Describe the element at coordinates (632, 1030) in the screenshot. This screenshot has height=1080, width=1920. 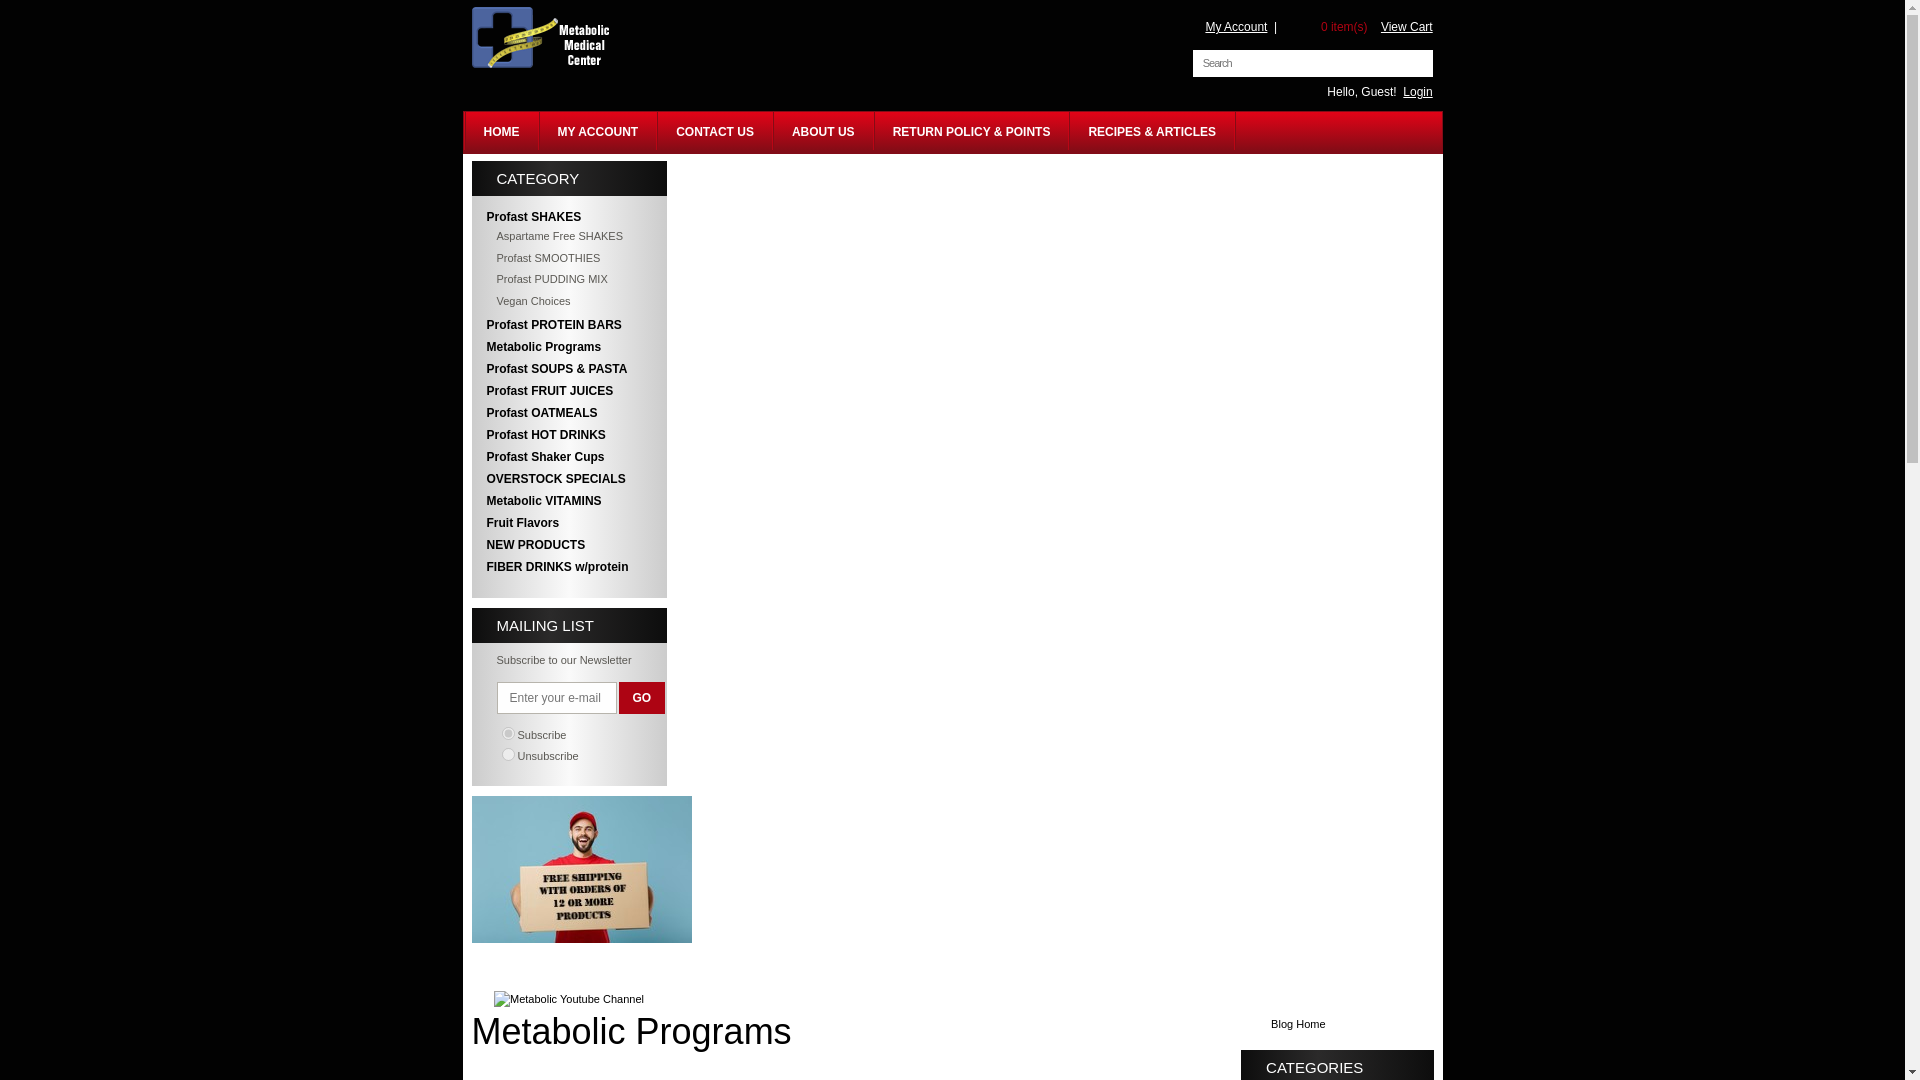
I see `Metabolic Programs` at that location.